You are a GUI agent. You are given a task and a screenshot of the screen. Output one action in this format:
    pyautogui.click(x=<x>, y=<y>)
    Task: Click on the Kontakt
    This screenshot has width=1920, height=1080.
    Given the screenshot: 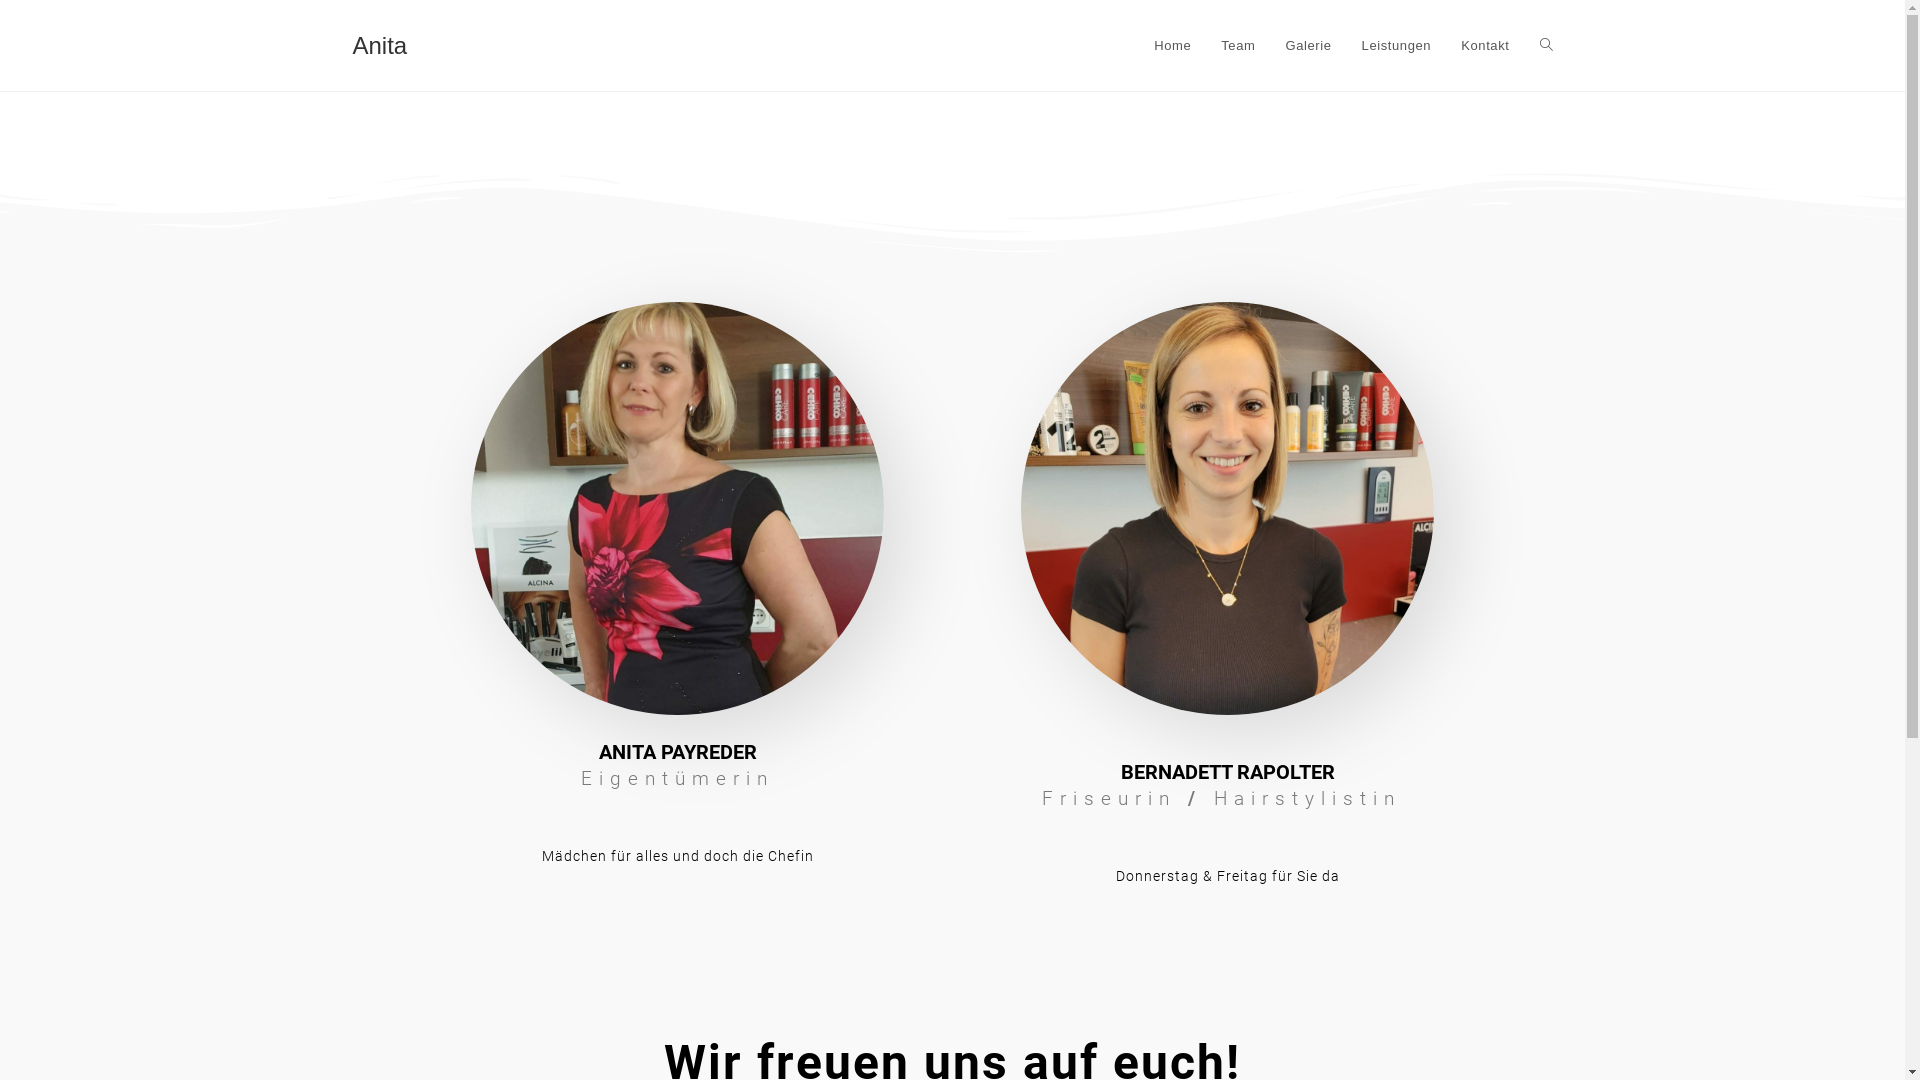 What is the action you would take?
    pyautogui.click(x=1485, y=46)
    